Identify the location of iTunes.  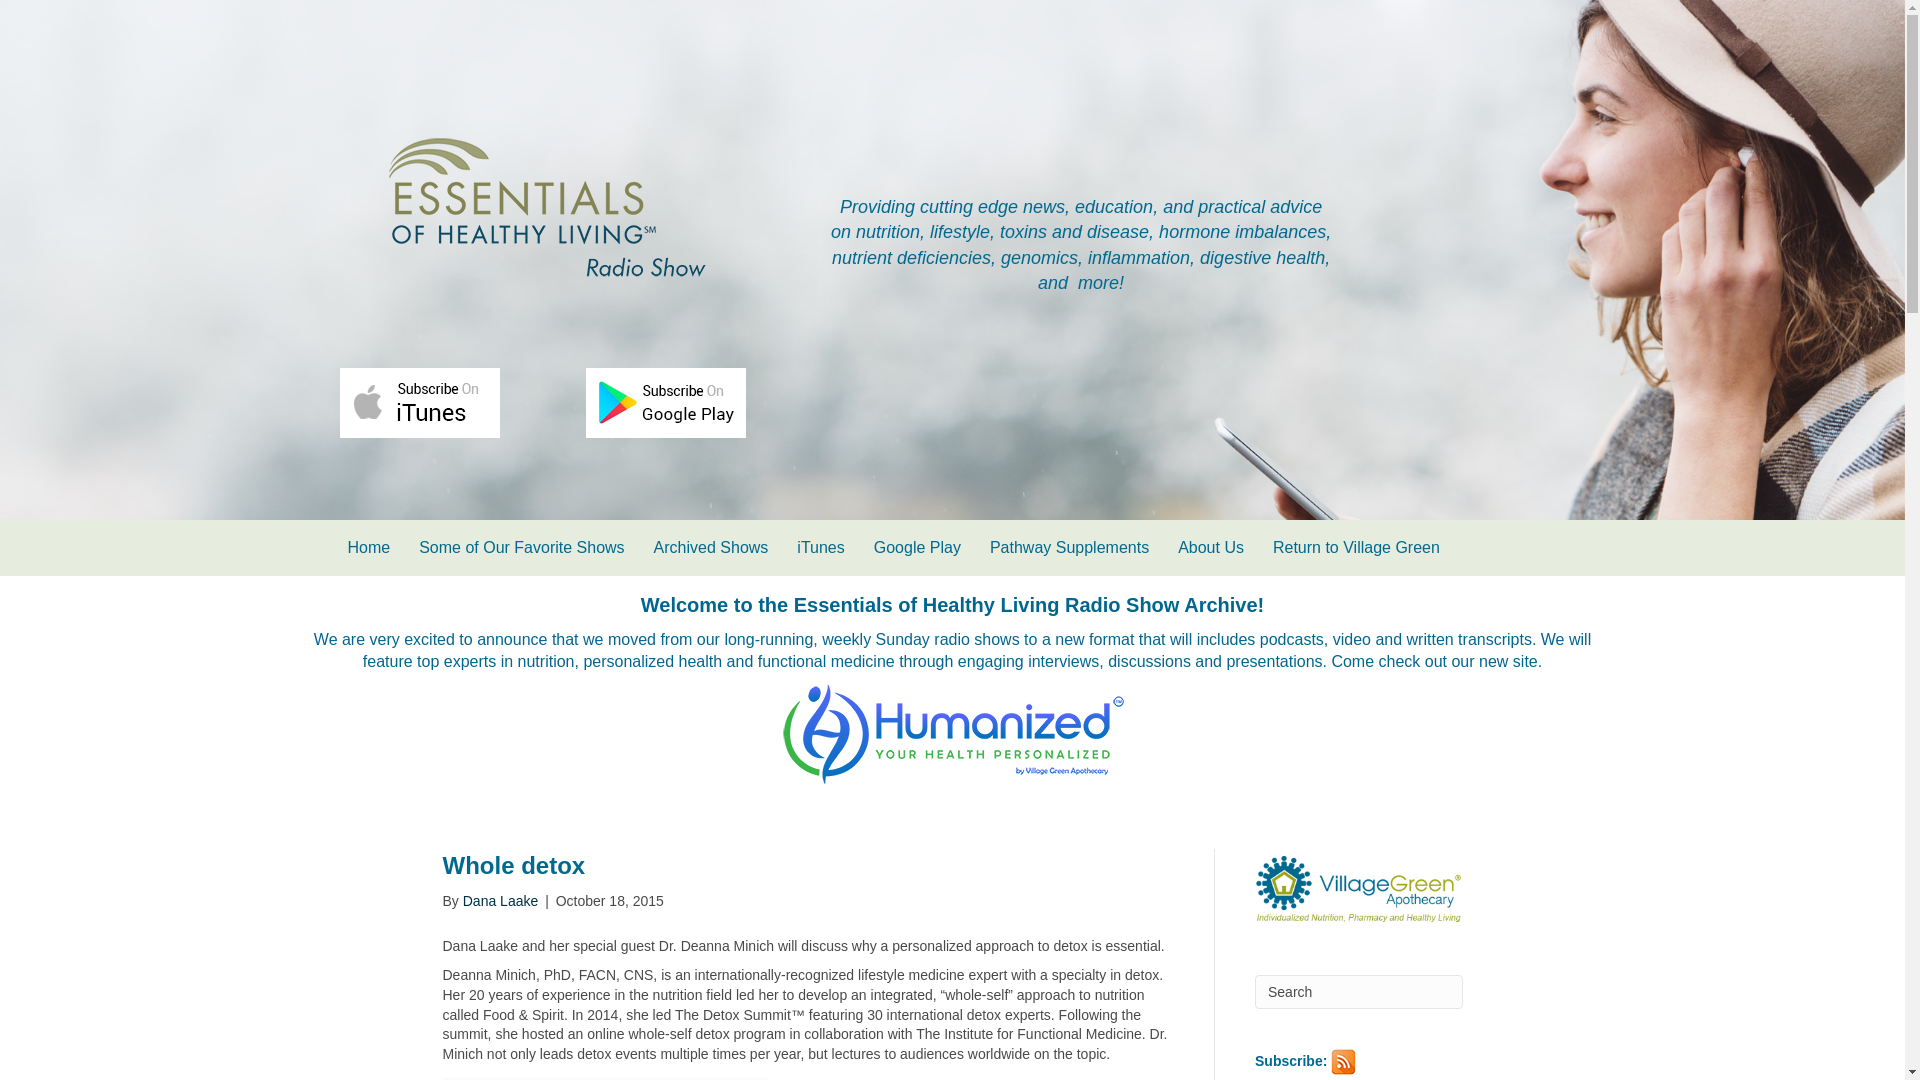
(419, 403).